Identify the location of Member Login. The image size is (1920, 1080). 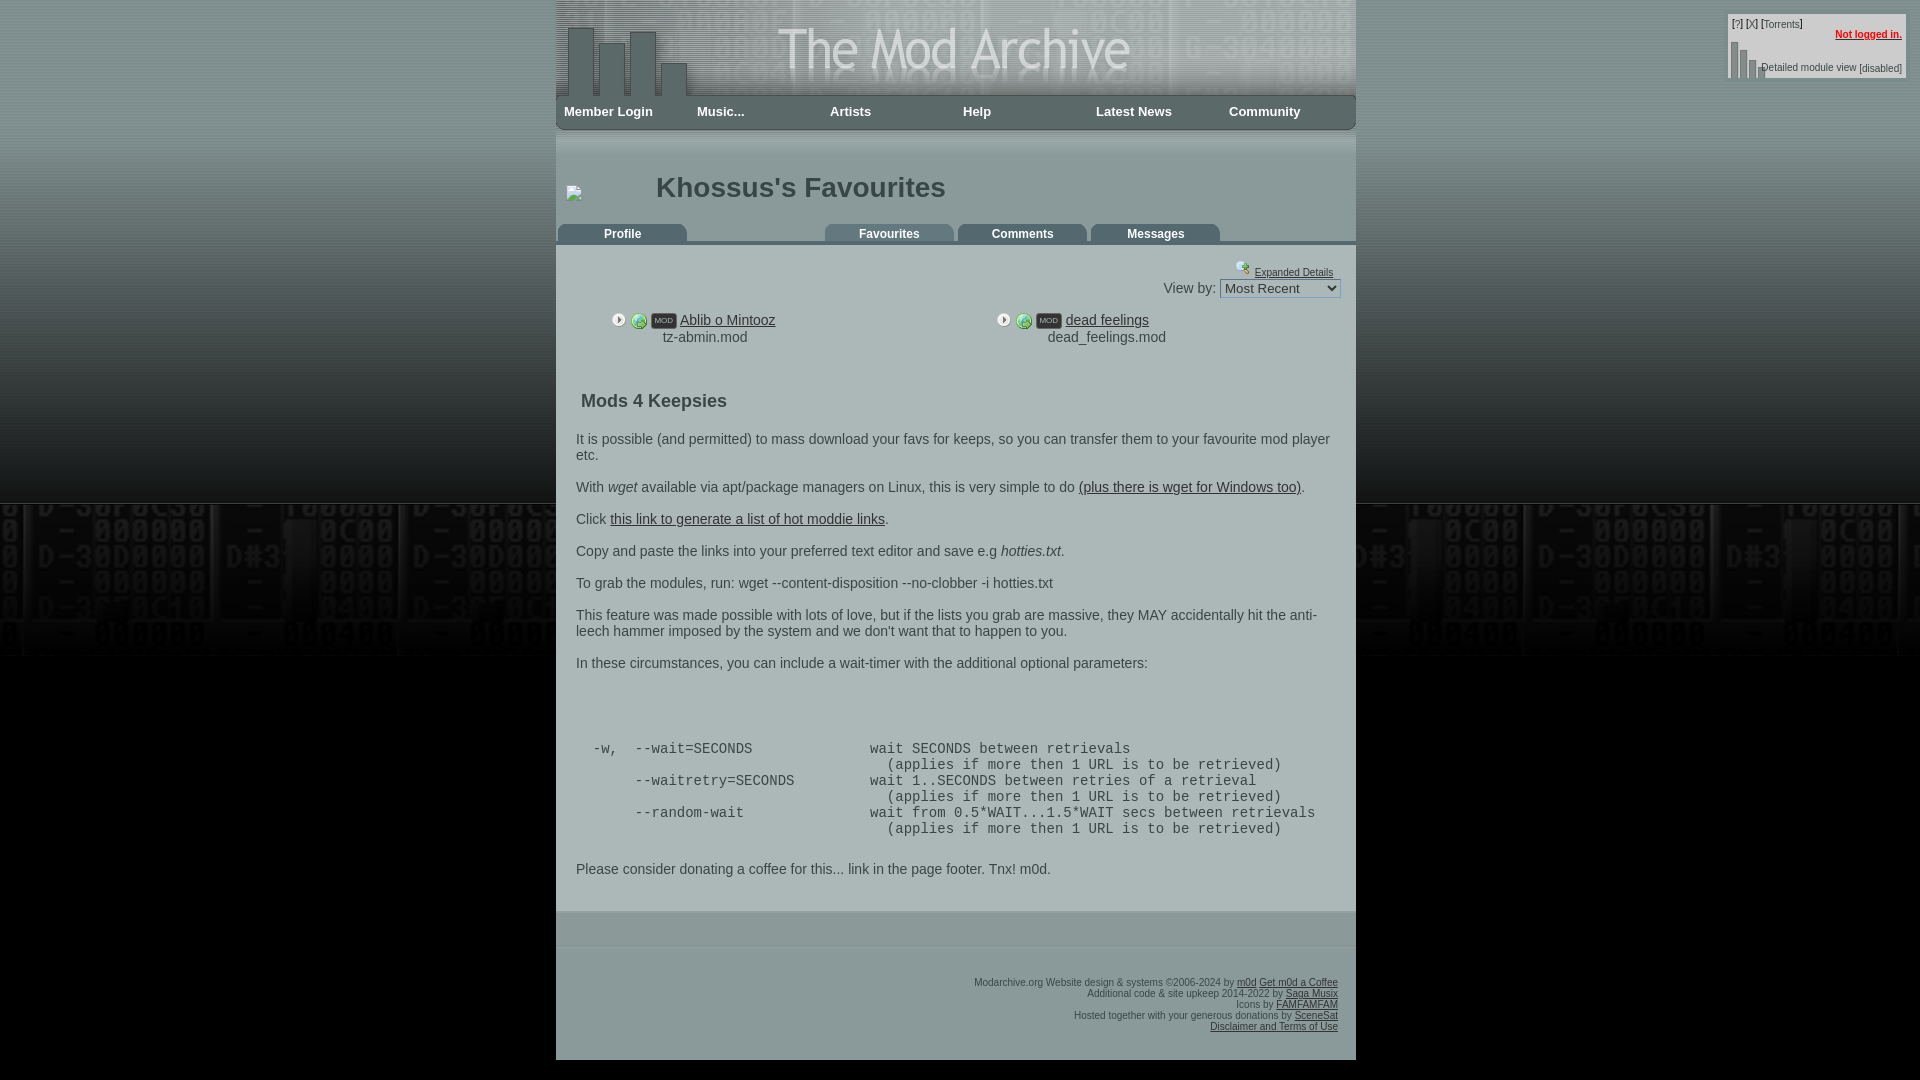
(622, 112).